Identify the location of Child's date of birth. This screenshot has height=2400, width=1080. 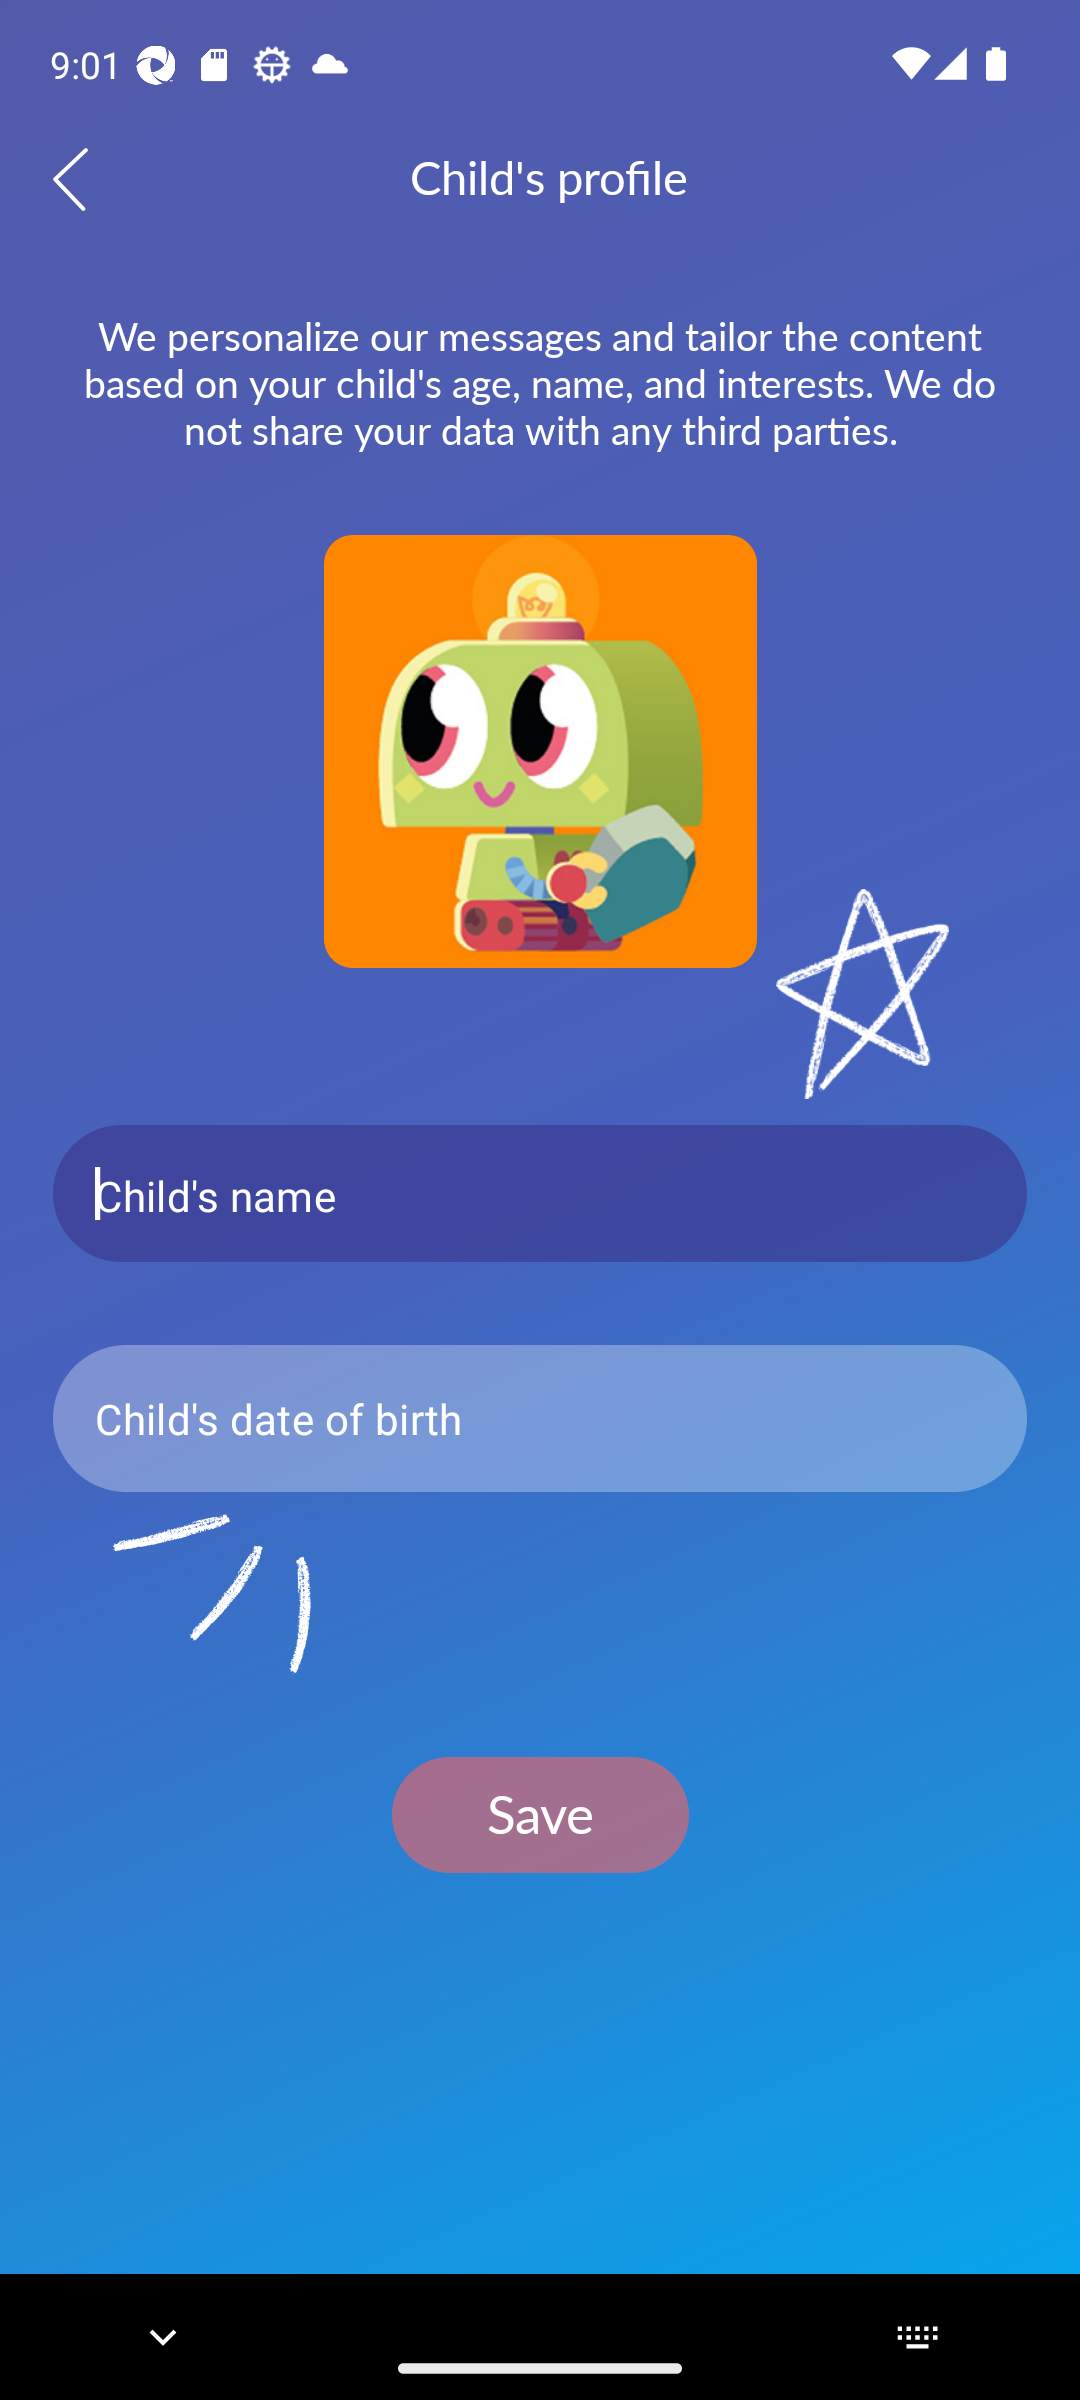
(540, 1418).